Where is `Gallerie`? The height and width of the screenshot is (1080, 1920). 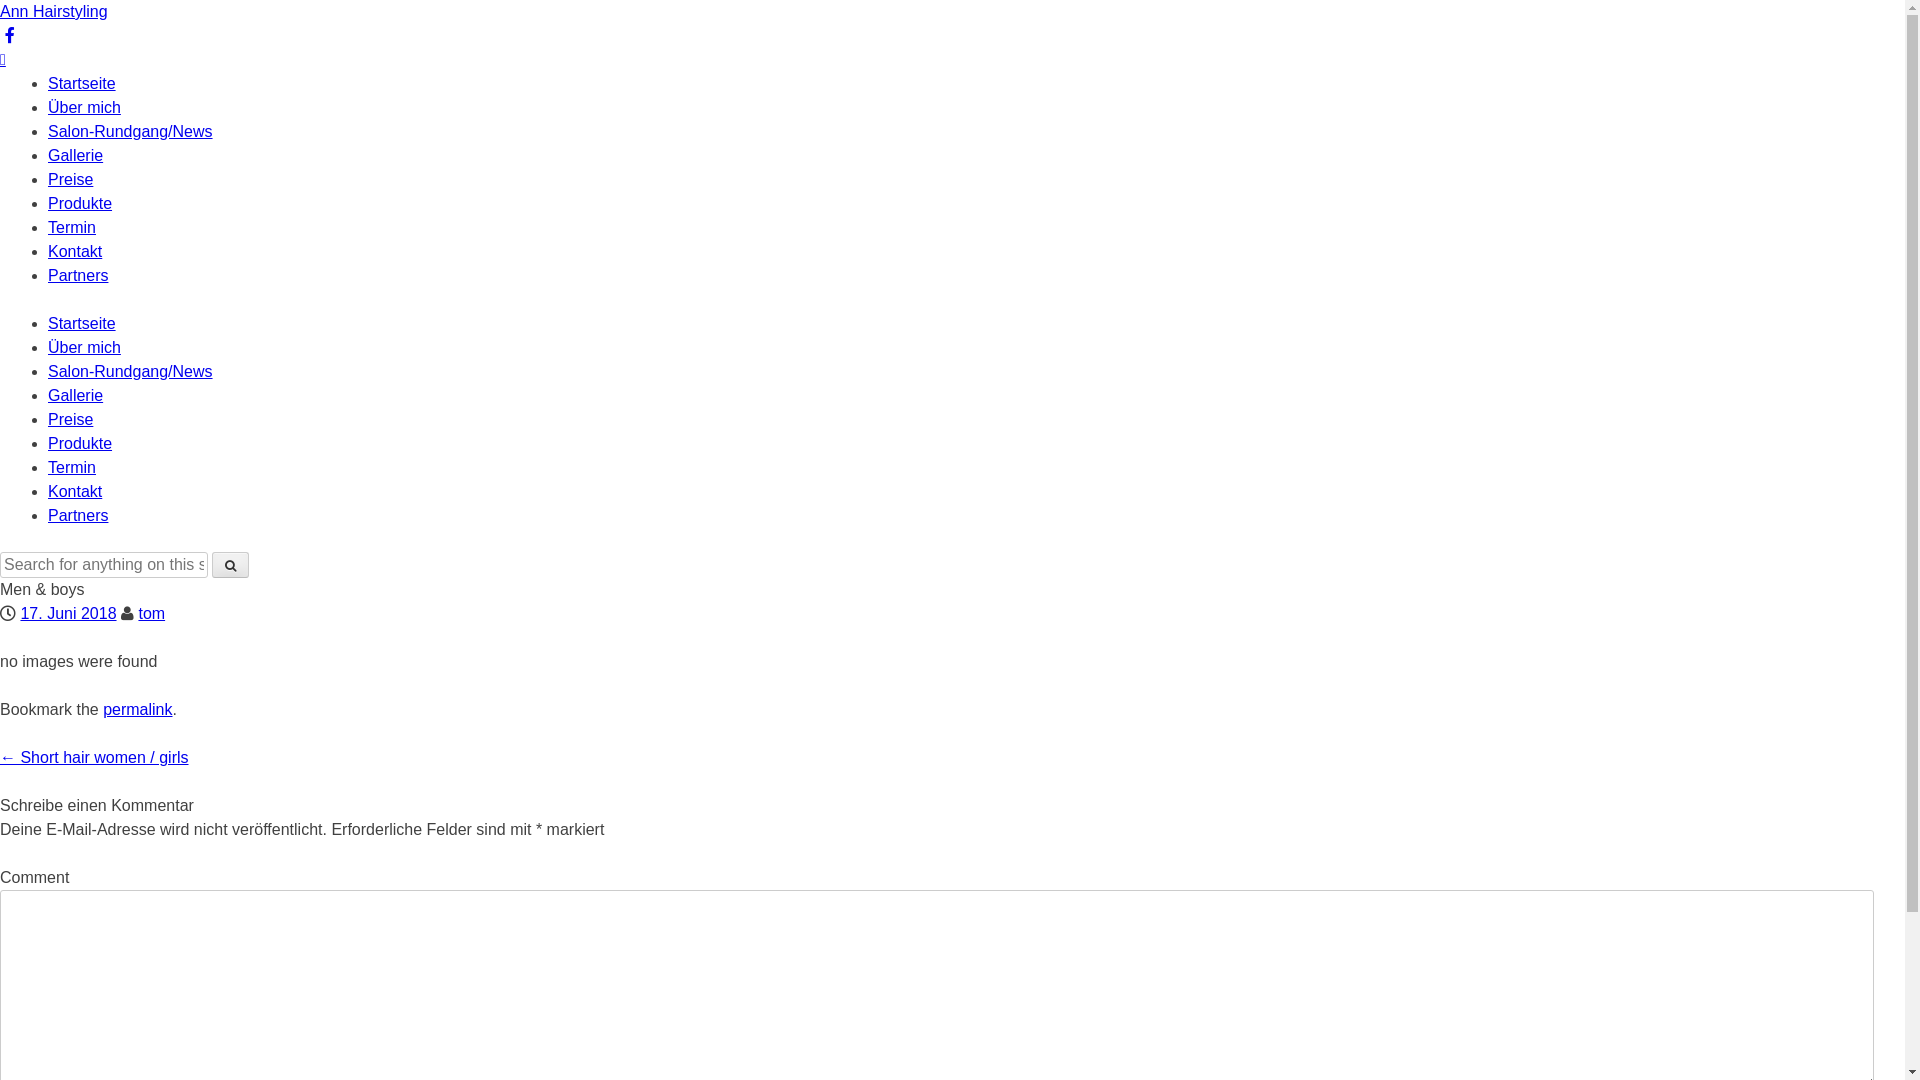 Gallerie is located at coordinates (76, 156).